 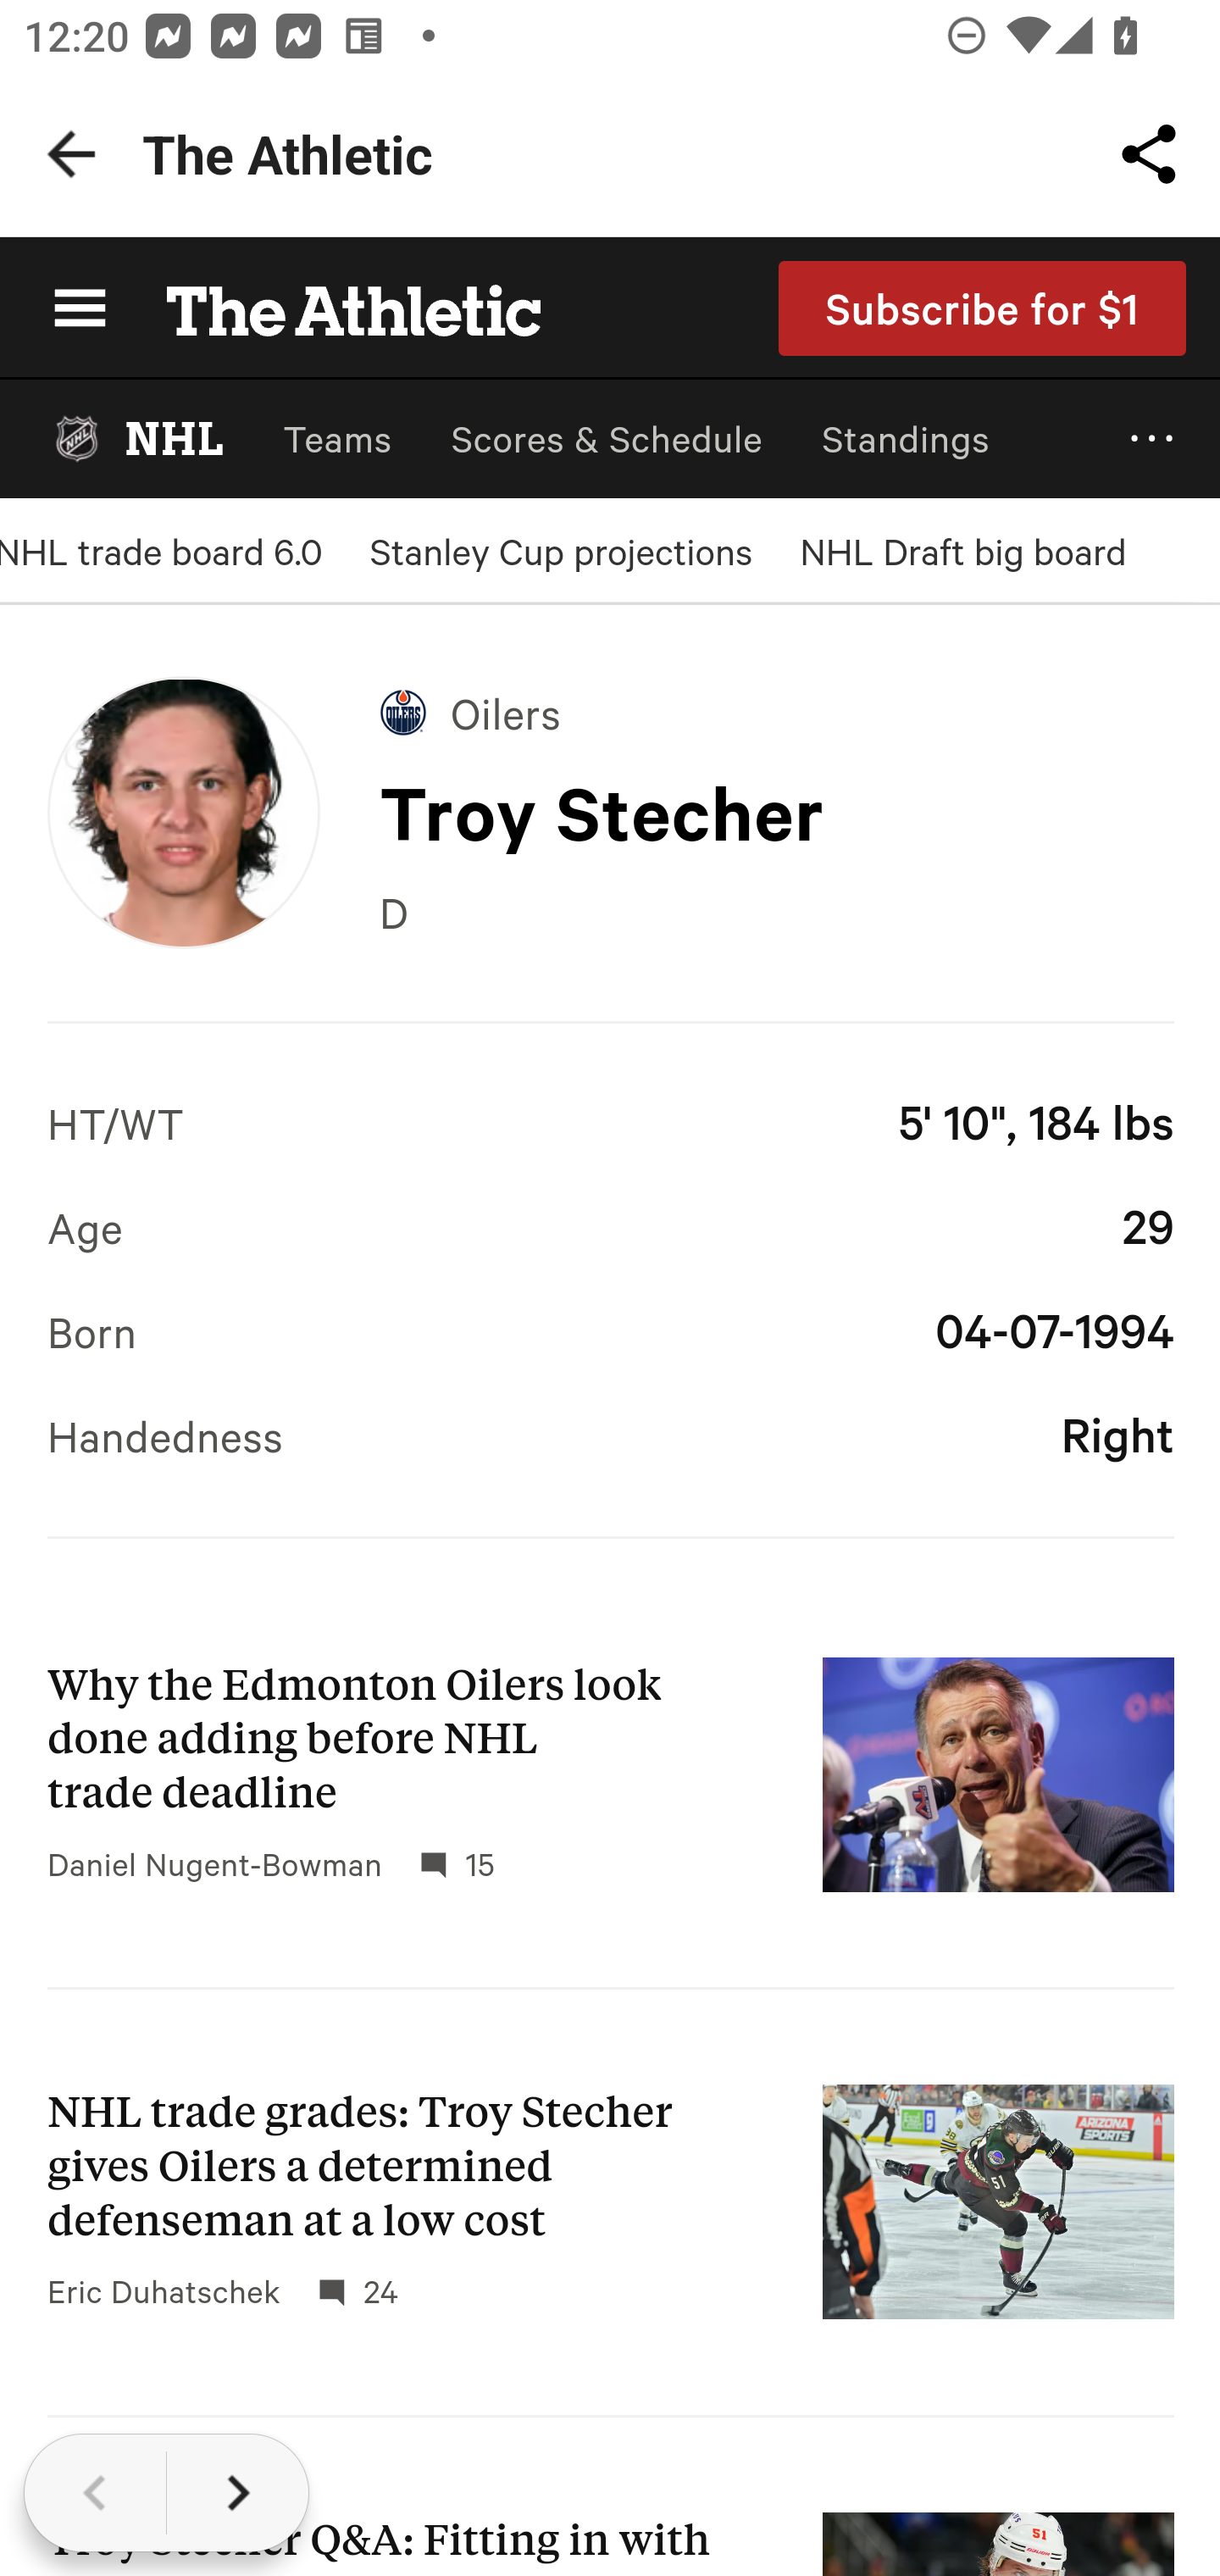 I want to click on Live News, so click(x=610, y=1089).